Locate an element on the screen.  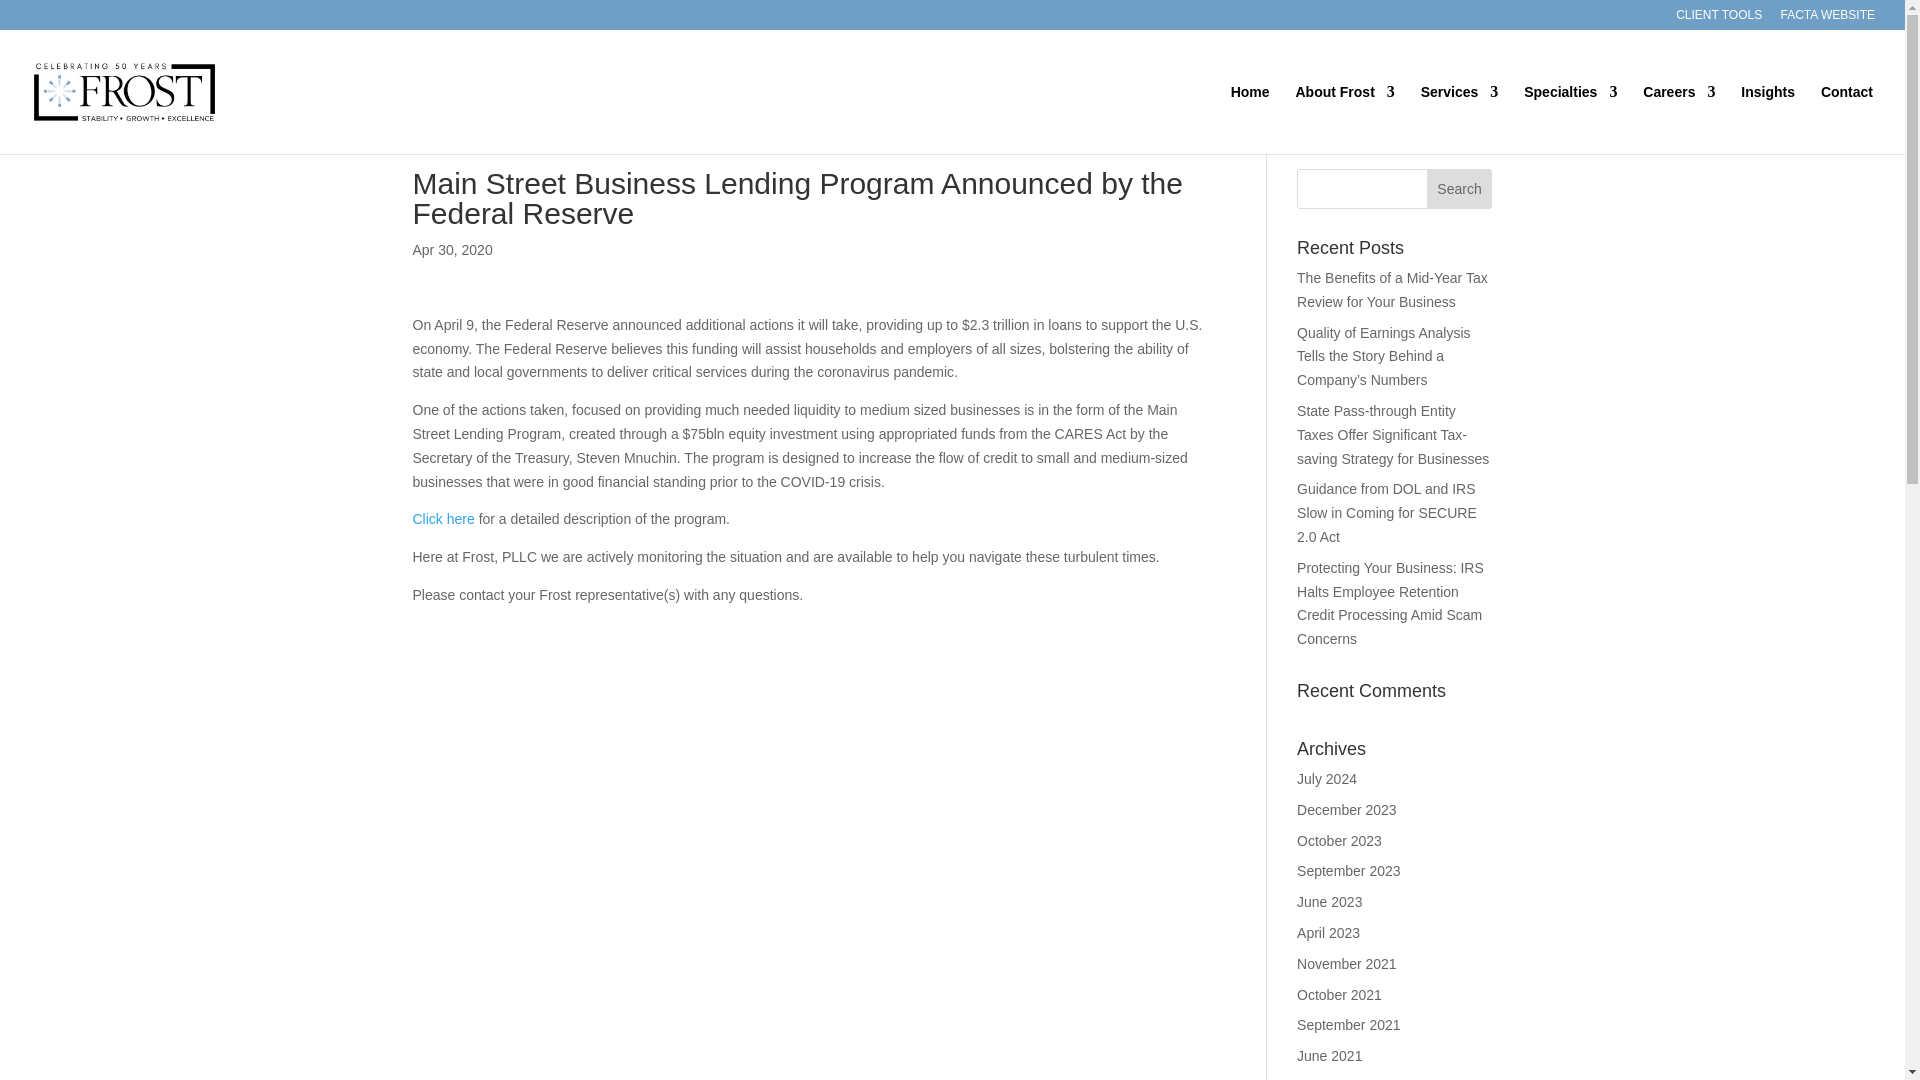
CLIENT TOOLS is located at coordinates (1719, 19).